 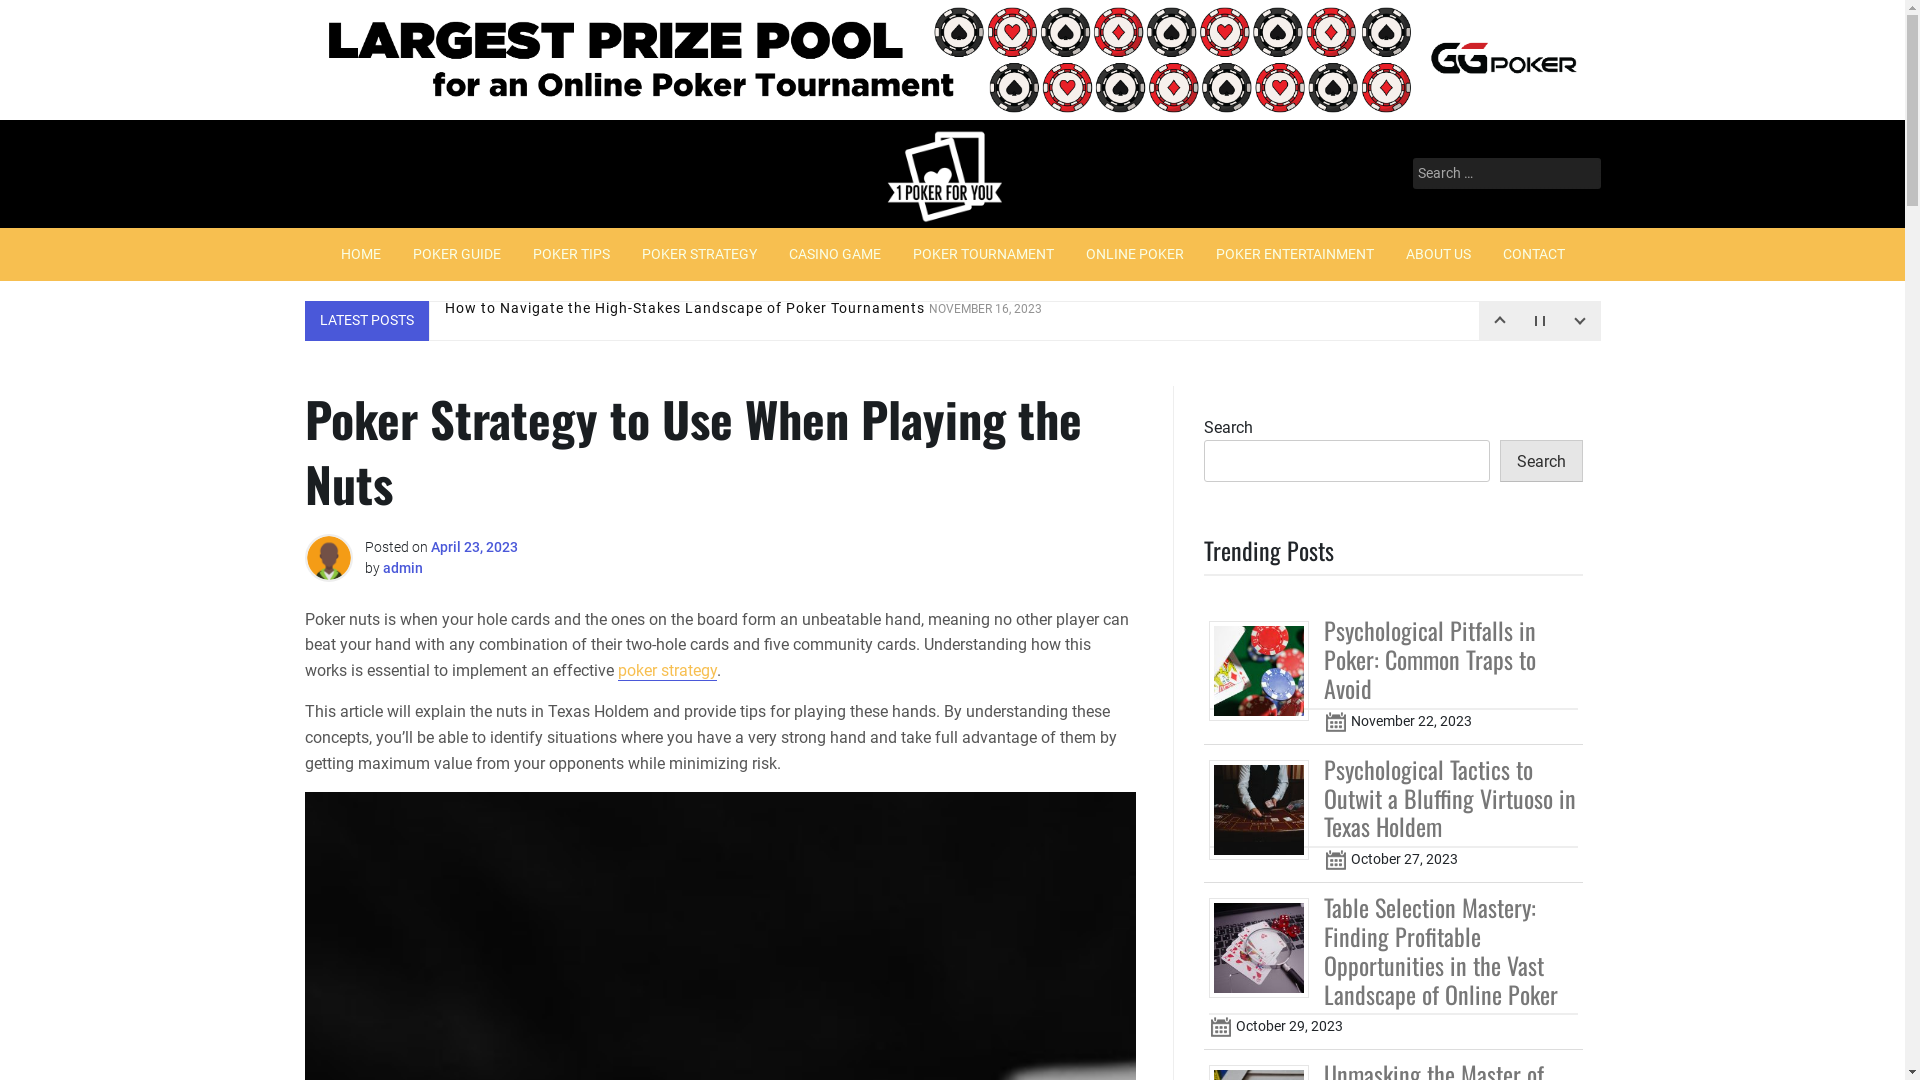 What do you see at coordinates (1336, 722) in the screenshot?
I see `November 22, 2023` at bounding box center [1336, 722].